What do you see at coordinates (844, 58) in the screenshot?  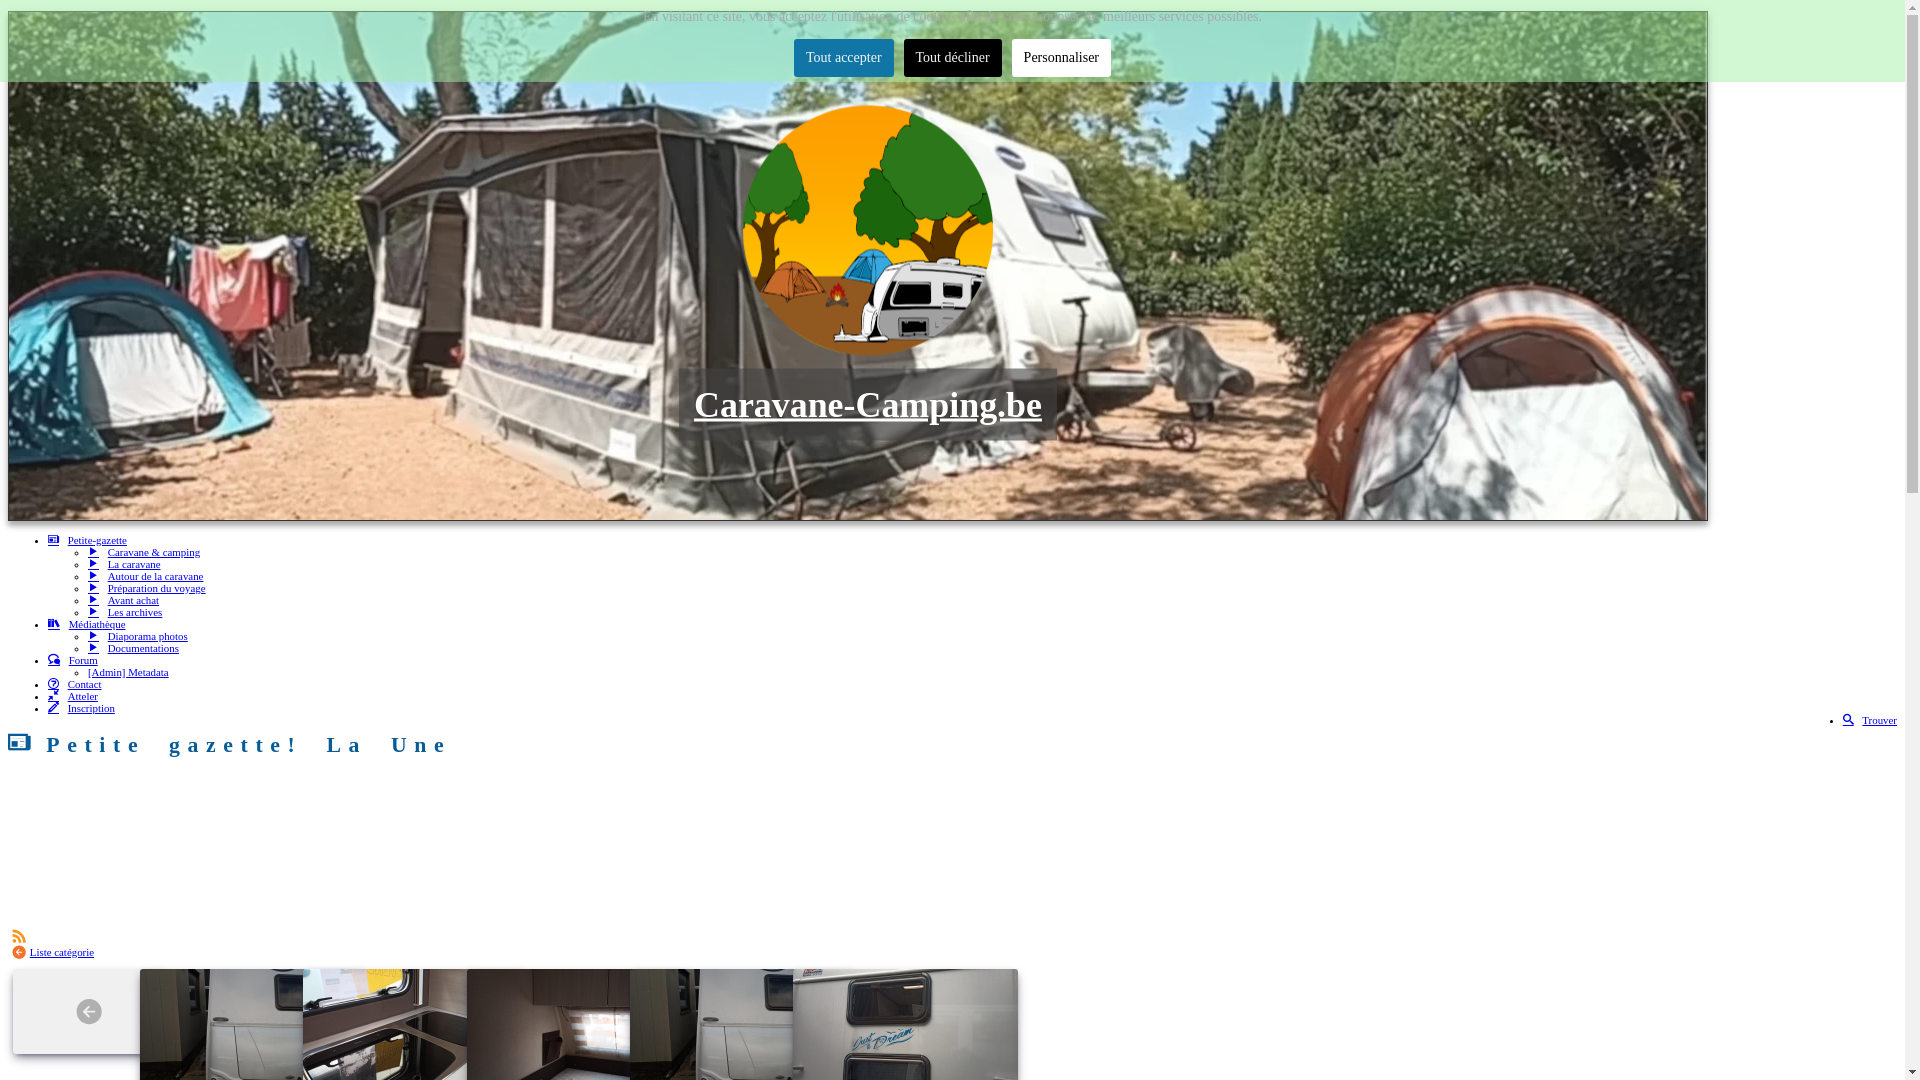 I see `Tout accepter` at bounding box center [844, 58].